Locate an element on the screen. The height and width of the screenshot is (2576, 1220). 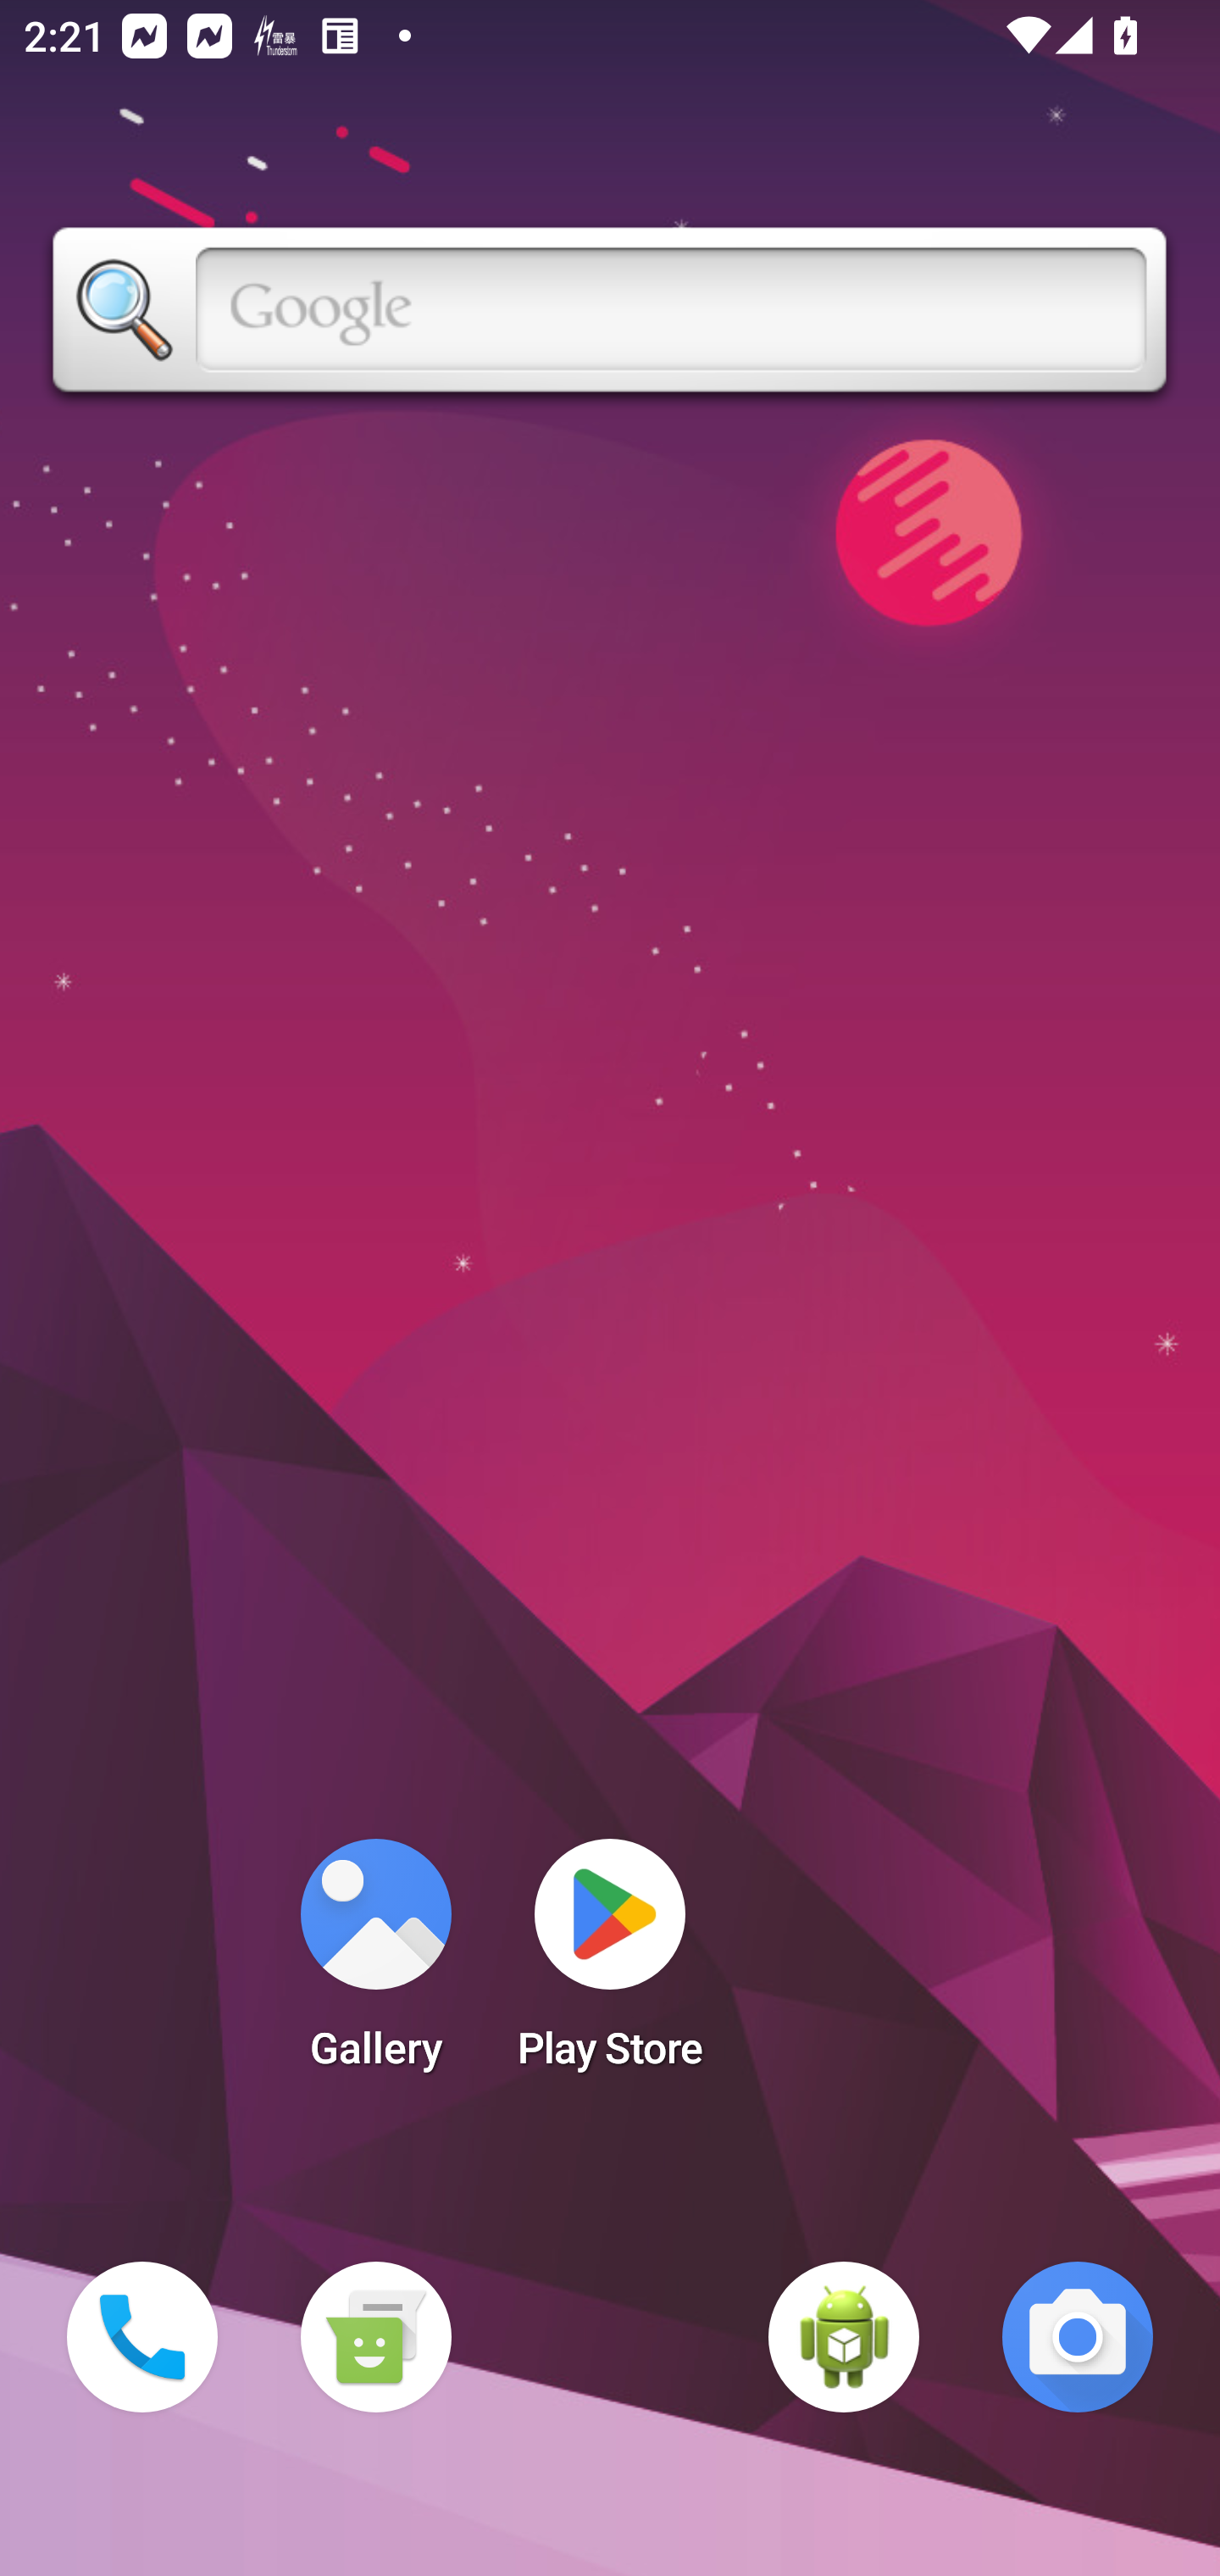
Phone is located at coordinates (142, 2337).